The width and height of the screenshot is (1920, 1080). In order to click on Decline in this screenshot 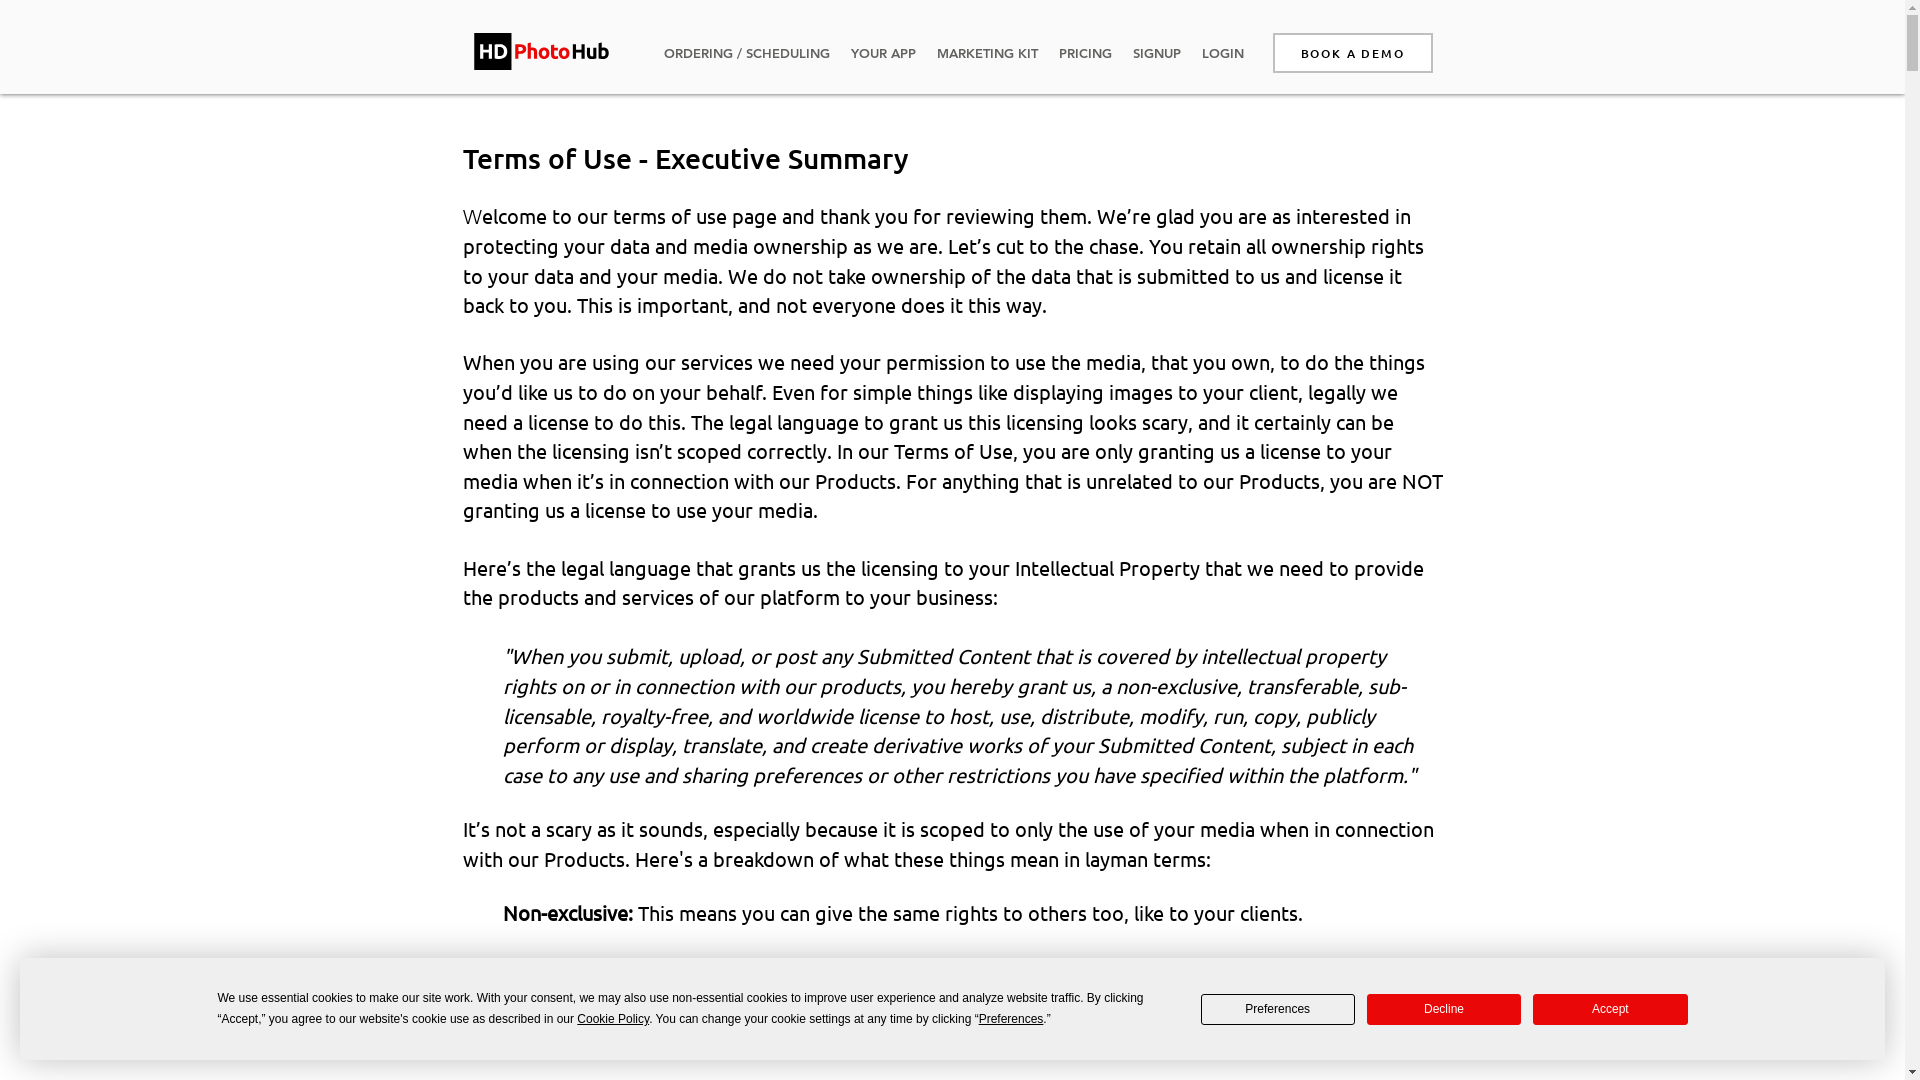, I will do `click(1444, 1010)`.